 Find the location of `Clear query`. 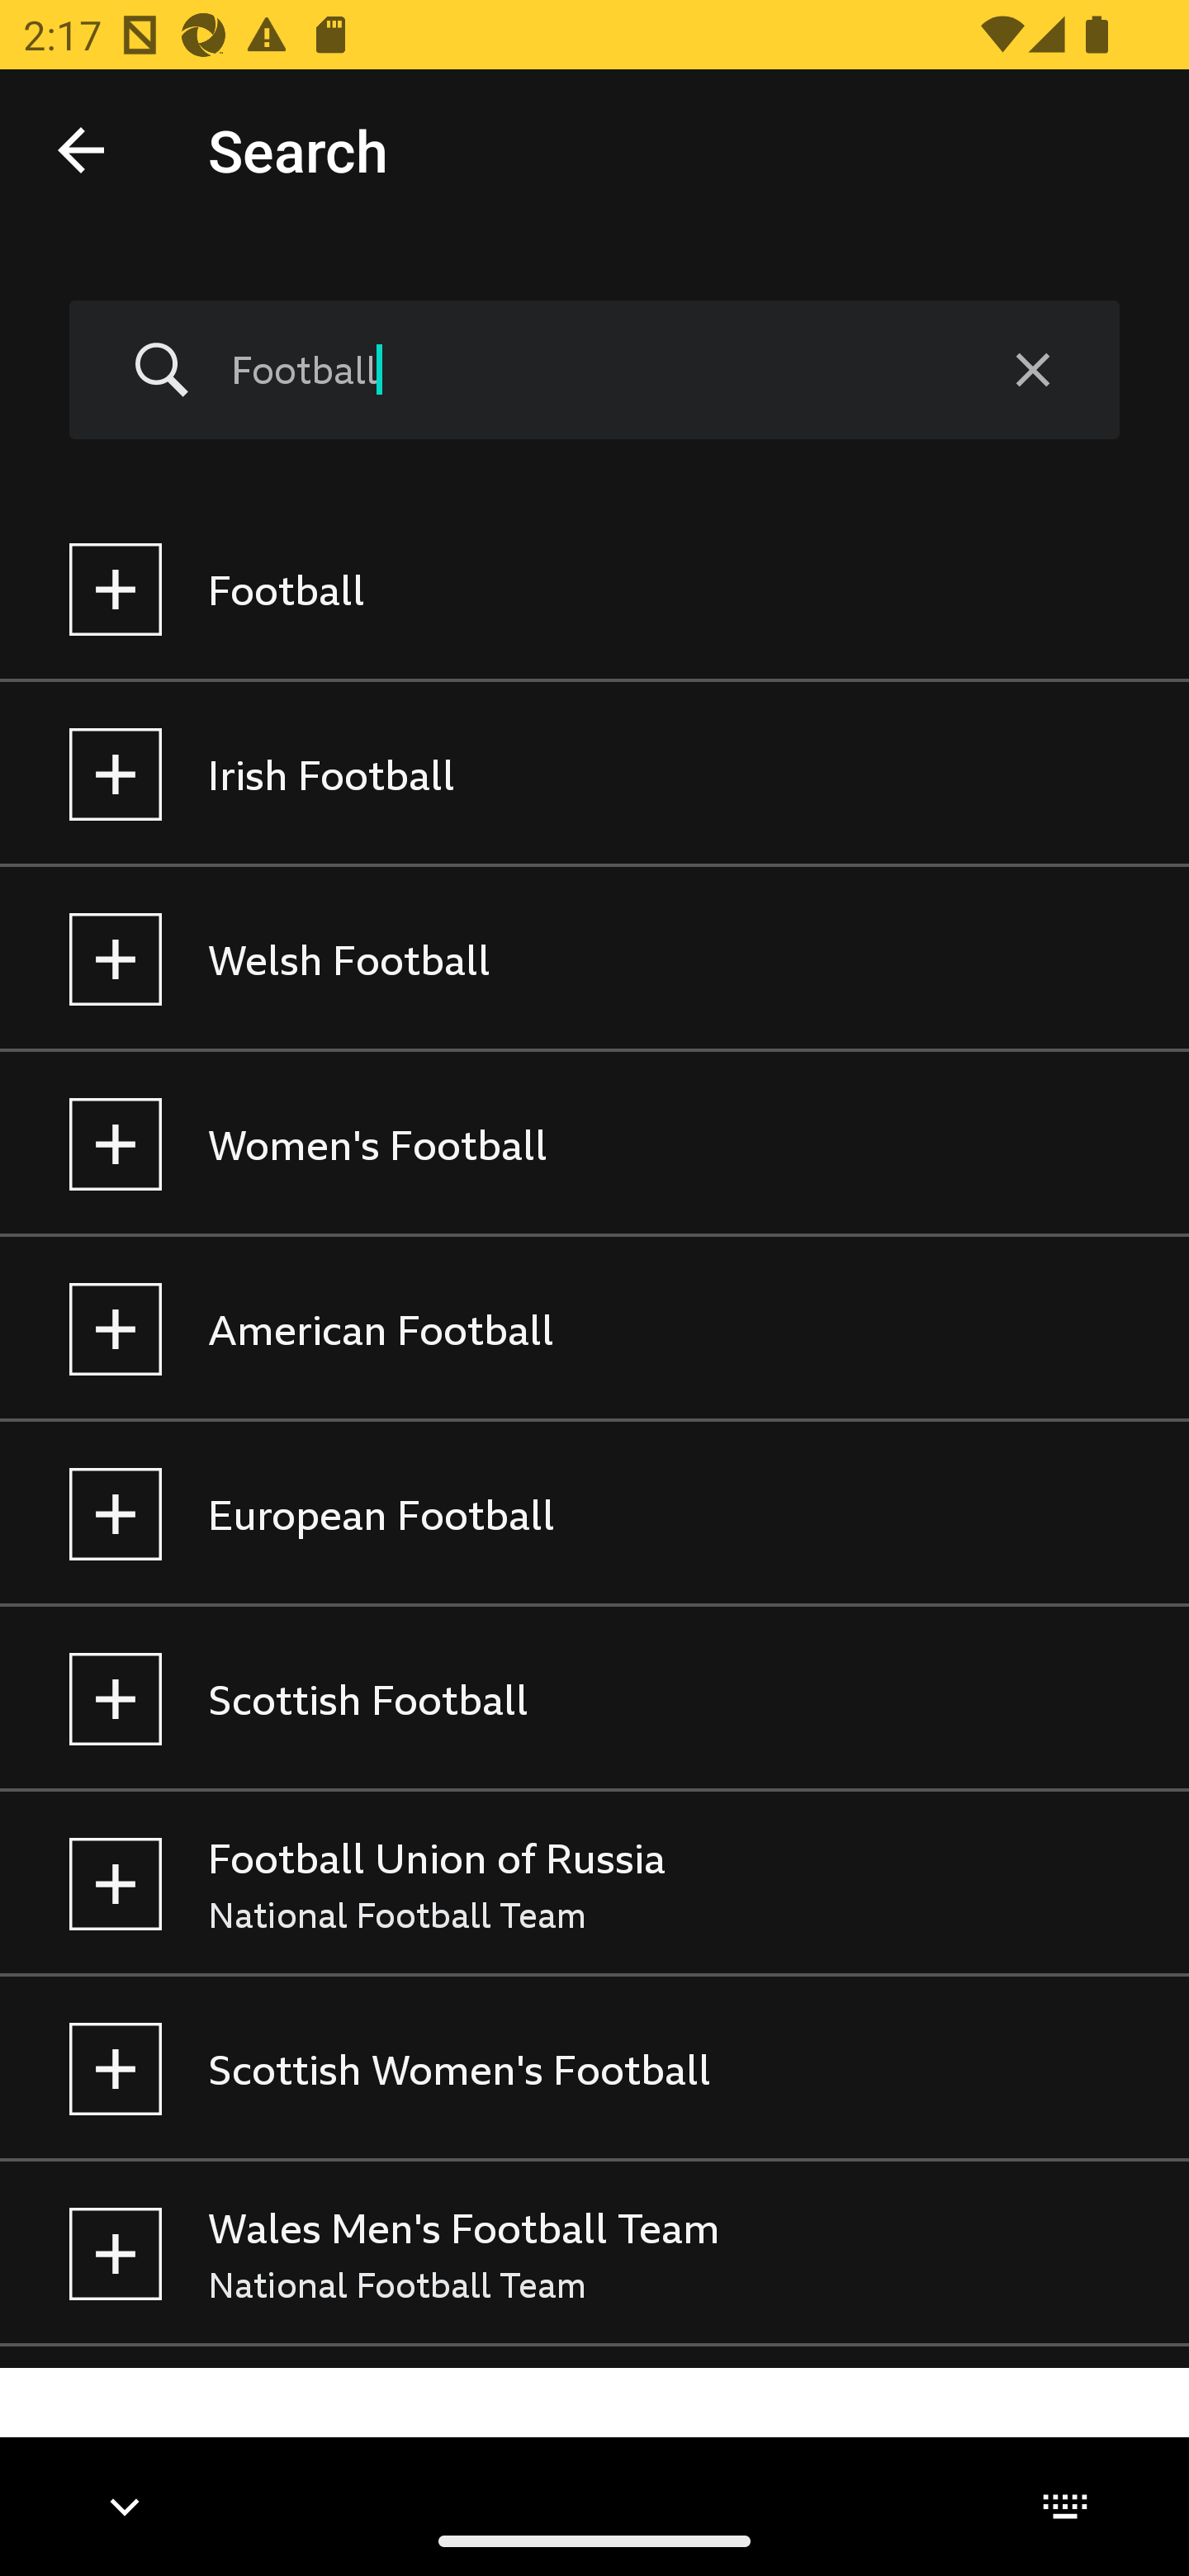

Clear query is located at coordinates (1032, 371).